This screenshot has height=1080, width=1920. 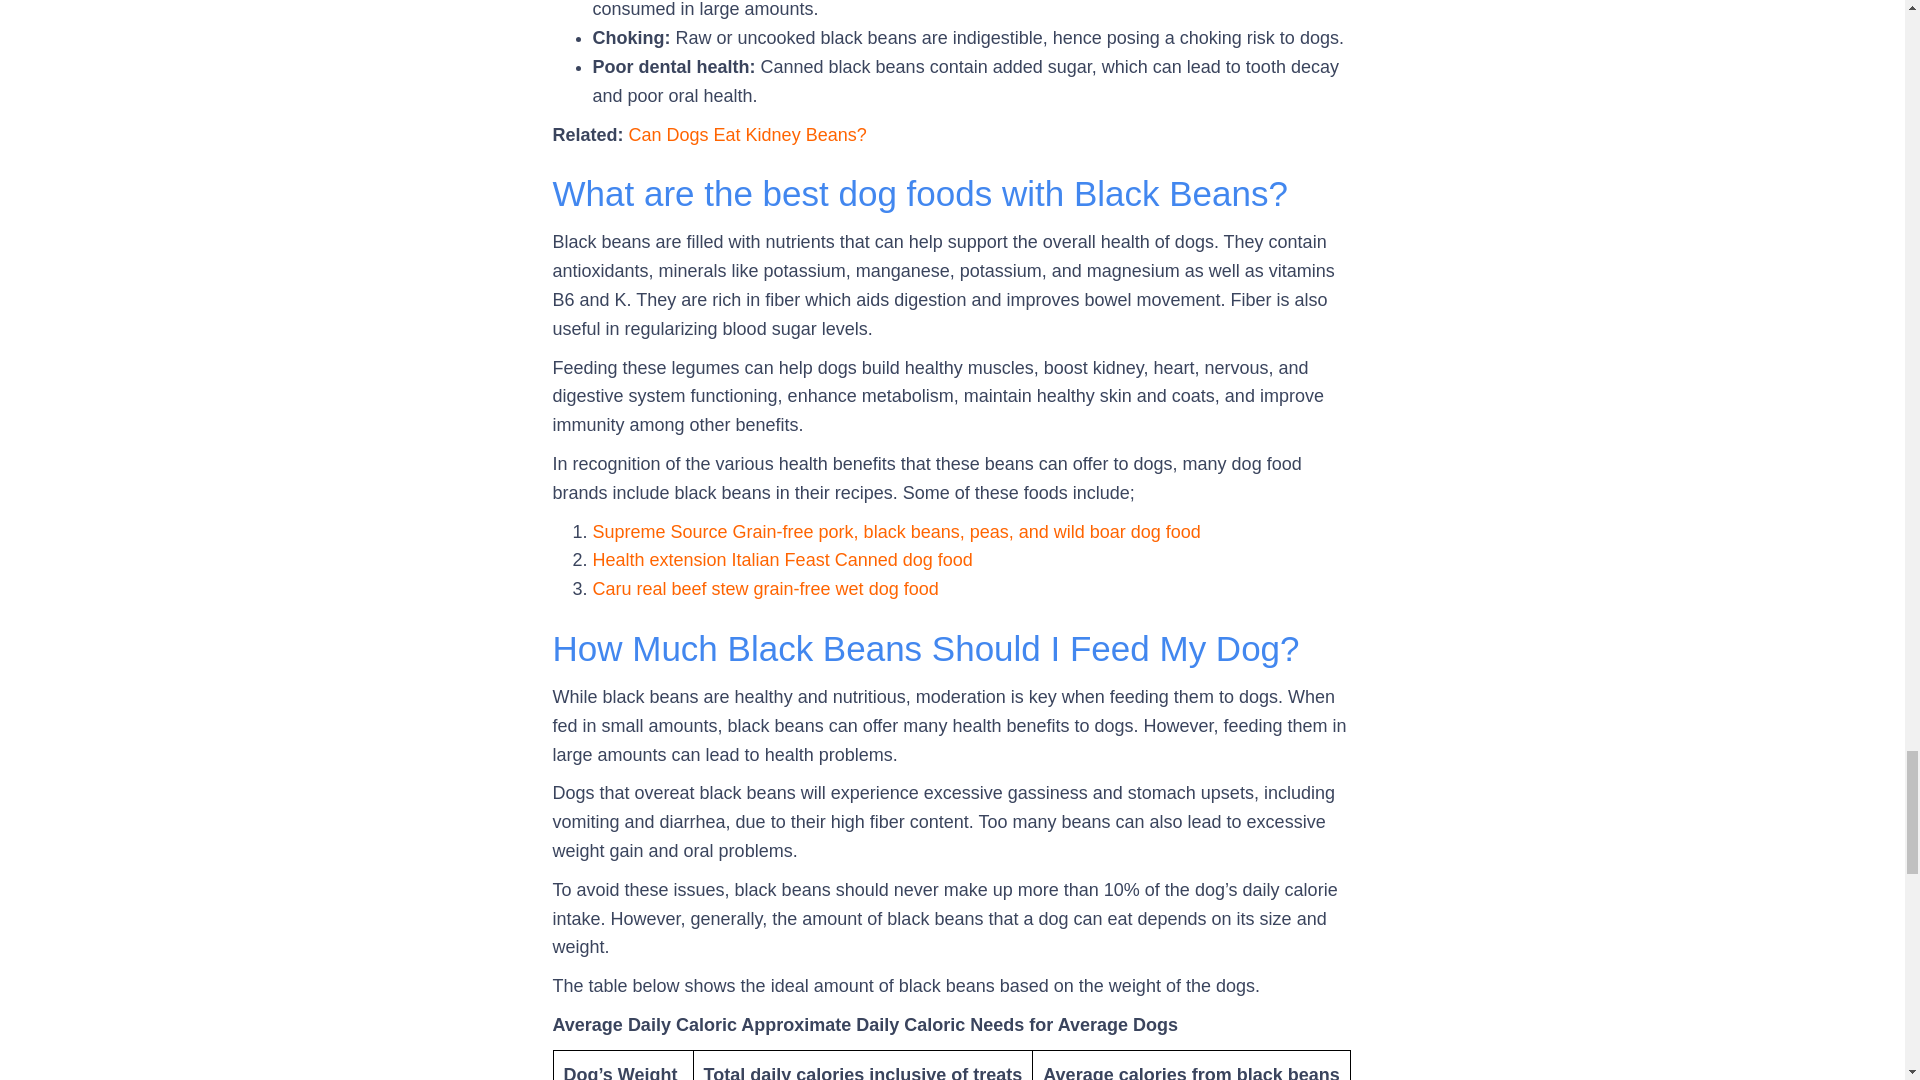 What do you see at coordinates (764, 588) in the screenshot?
I see `Caru real beef stew grain-free wet dog food` at bounding box center [764, 588].